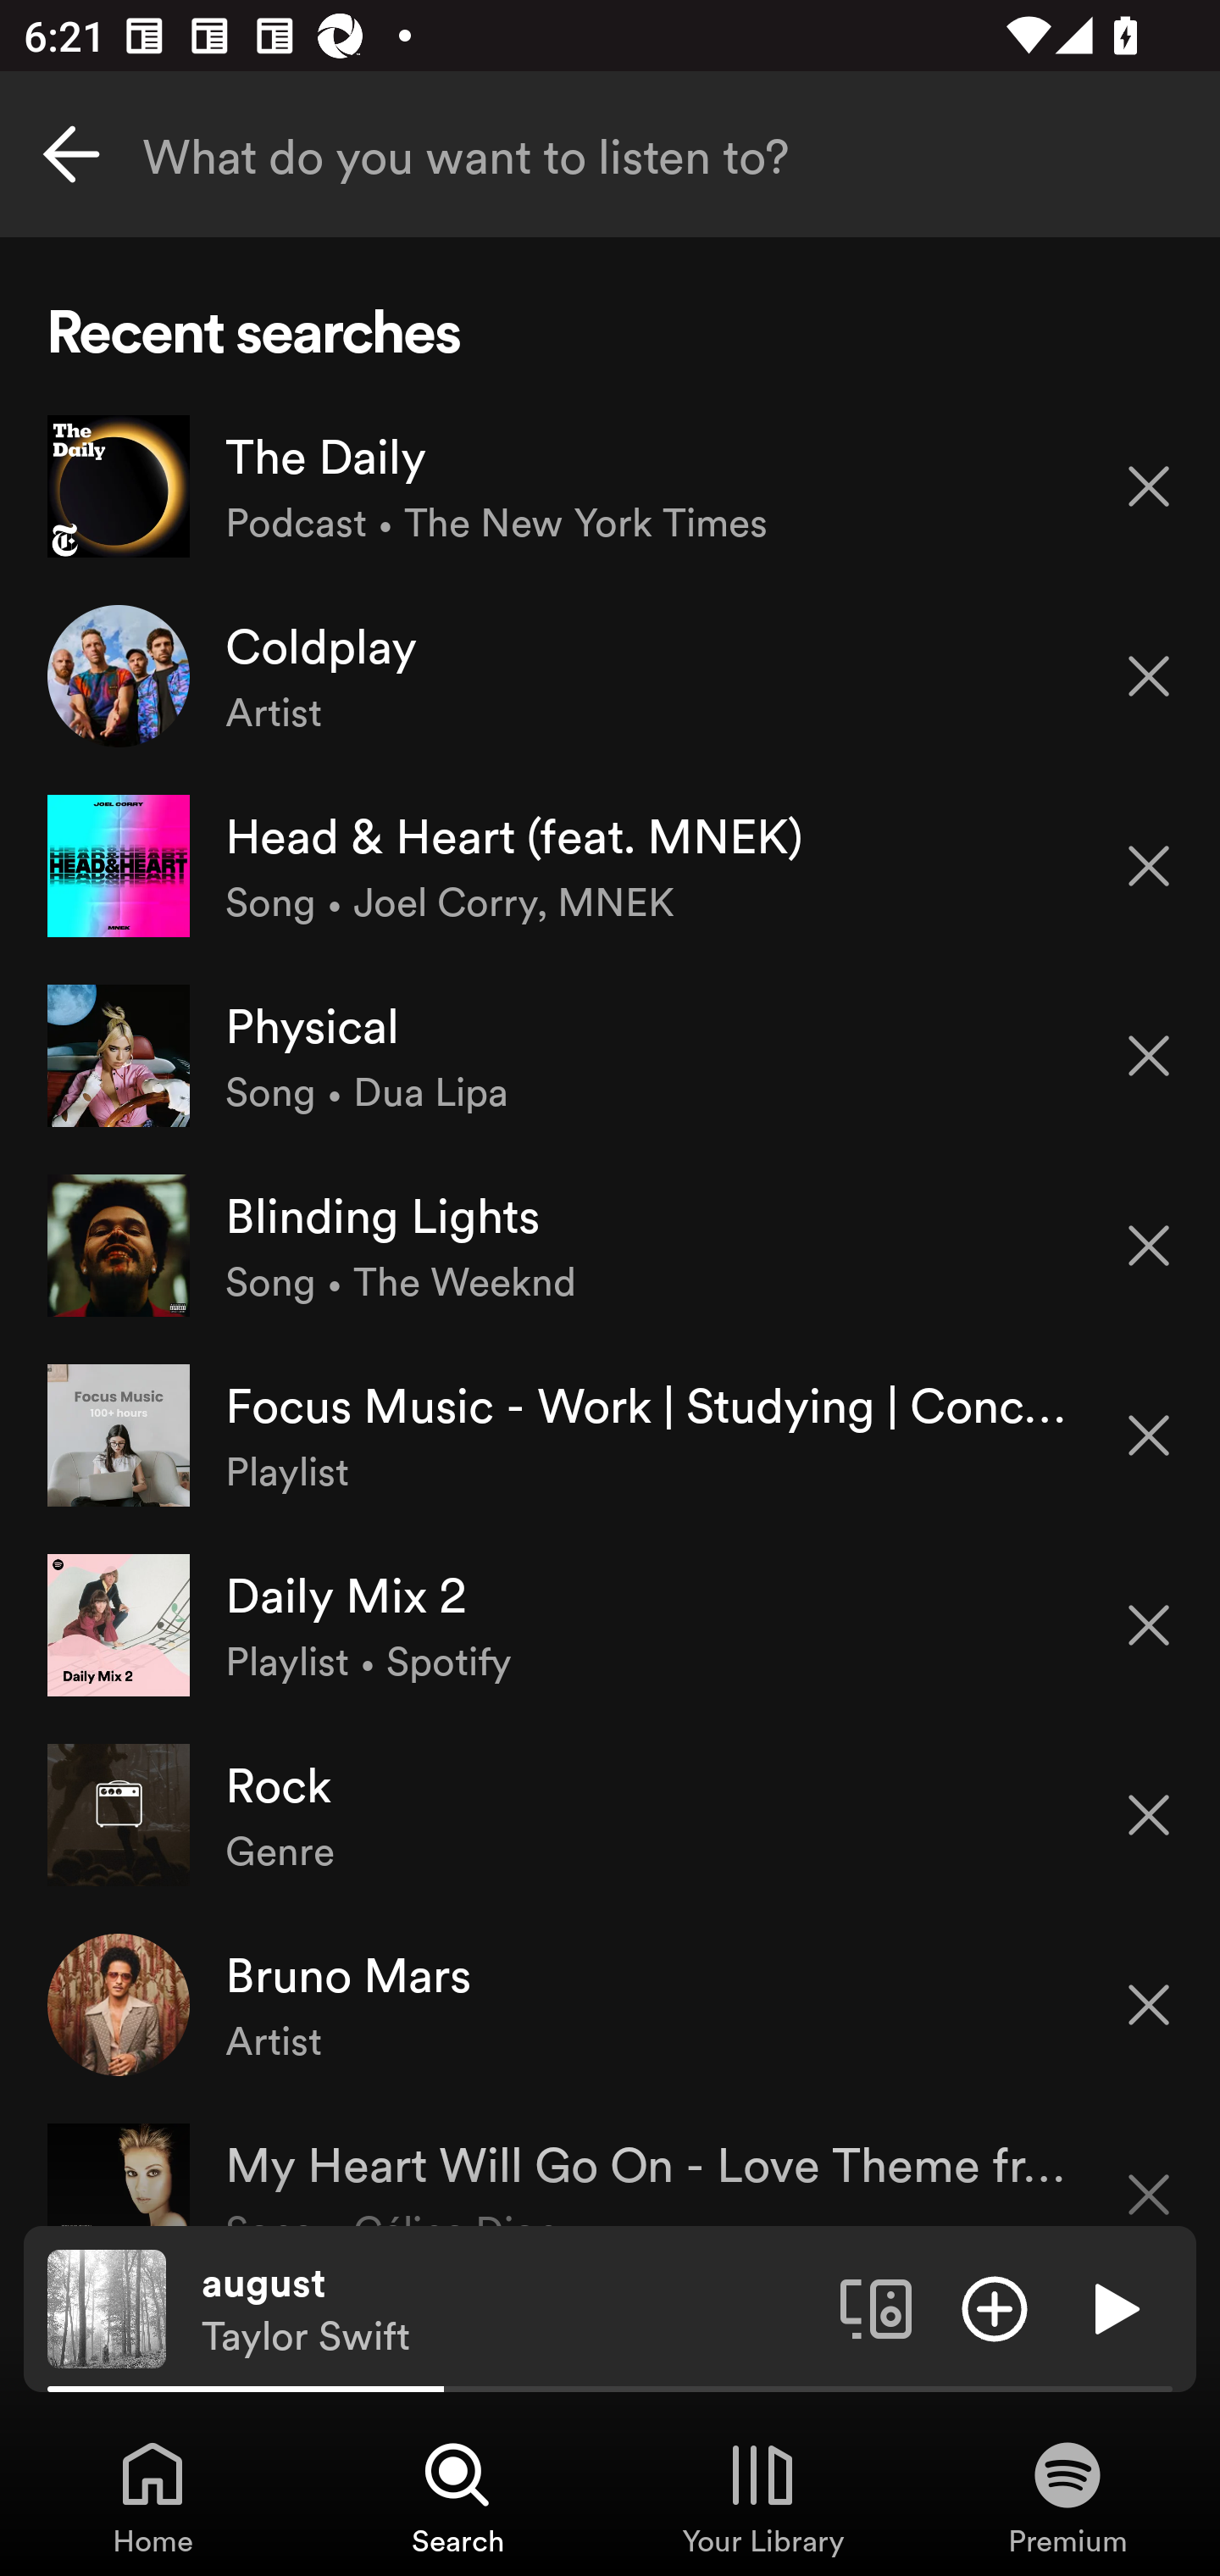  Describe the element at coordinates (1149, 2005) in the screenshot. I see `Remove` at that location.